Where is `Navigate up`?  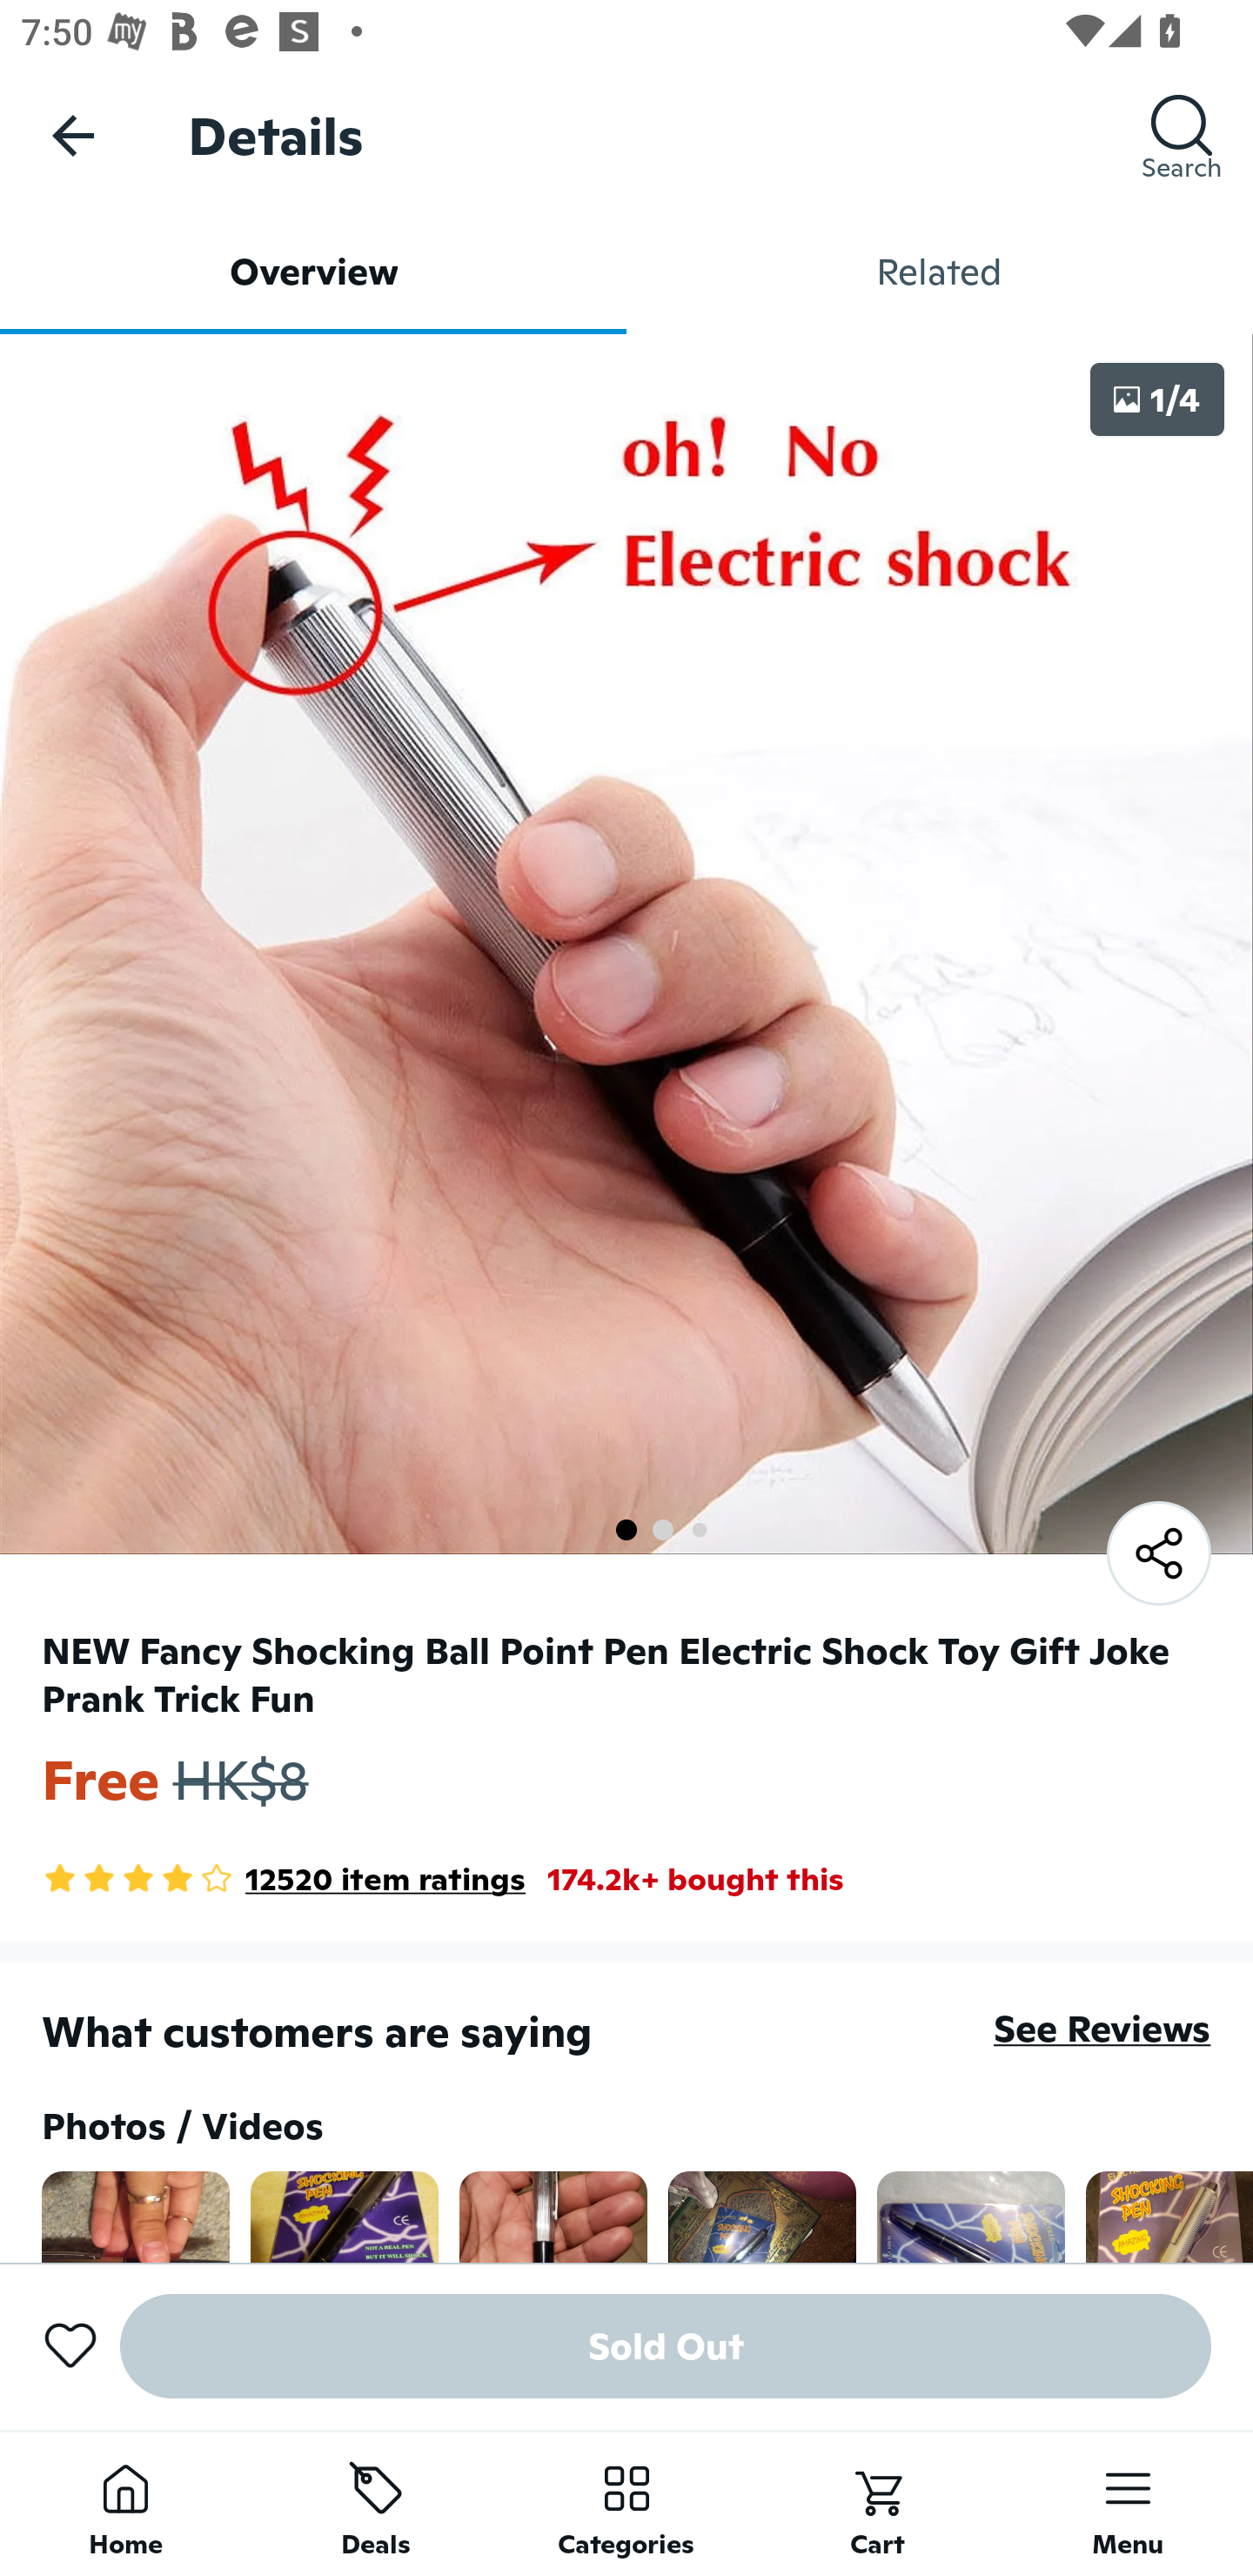
Navigate up is located at coordinates (73, 135).